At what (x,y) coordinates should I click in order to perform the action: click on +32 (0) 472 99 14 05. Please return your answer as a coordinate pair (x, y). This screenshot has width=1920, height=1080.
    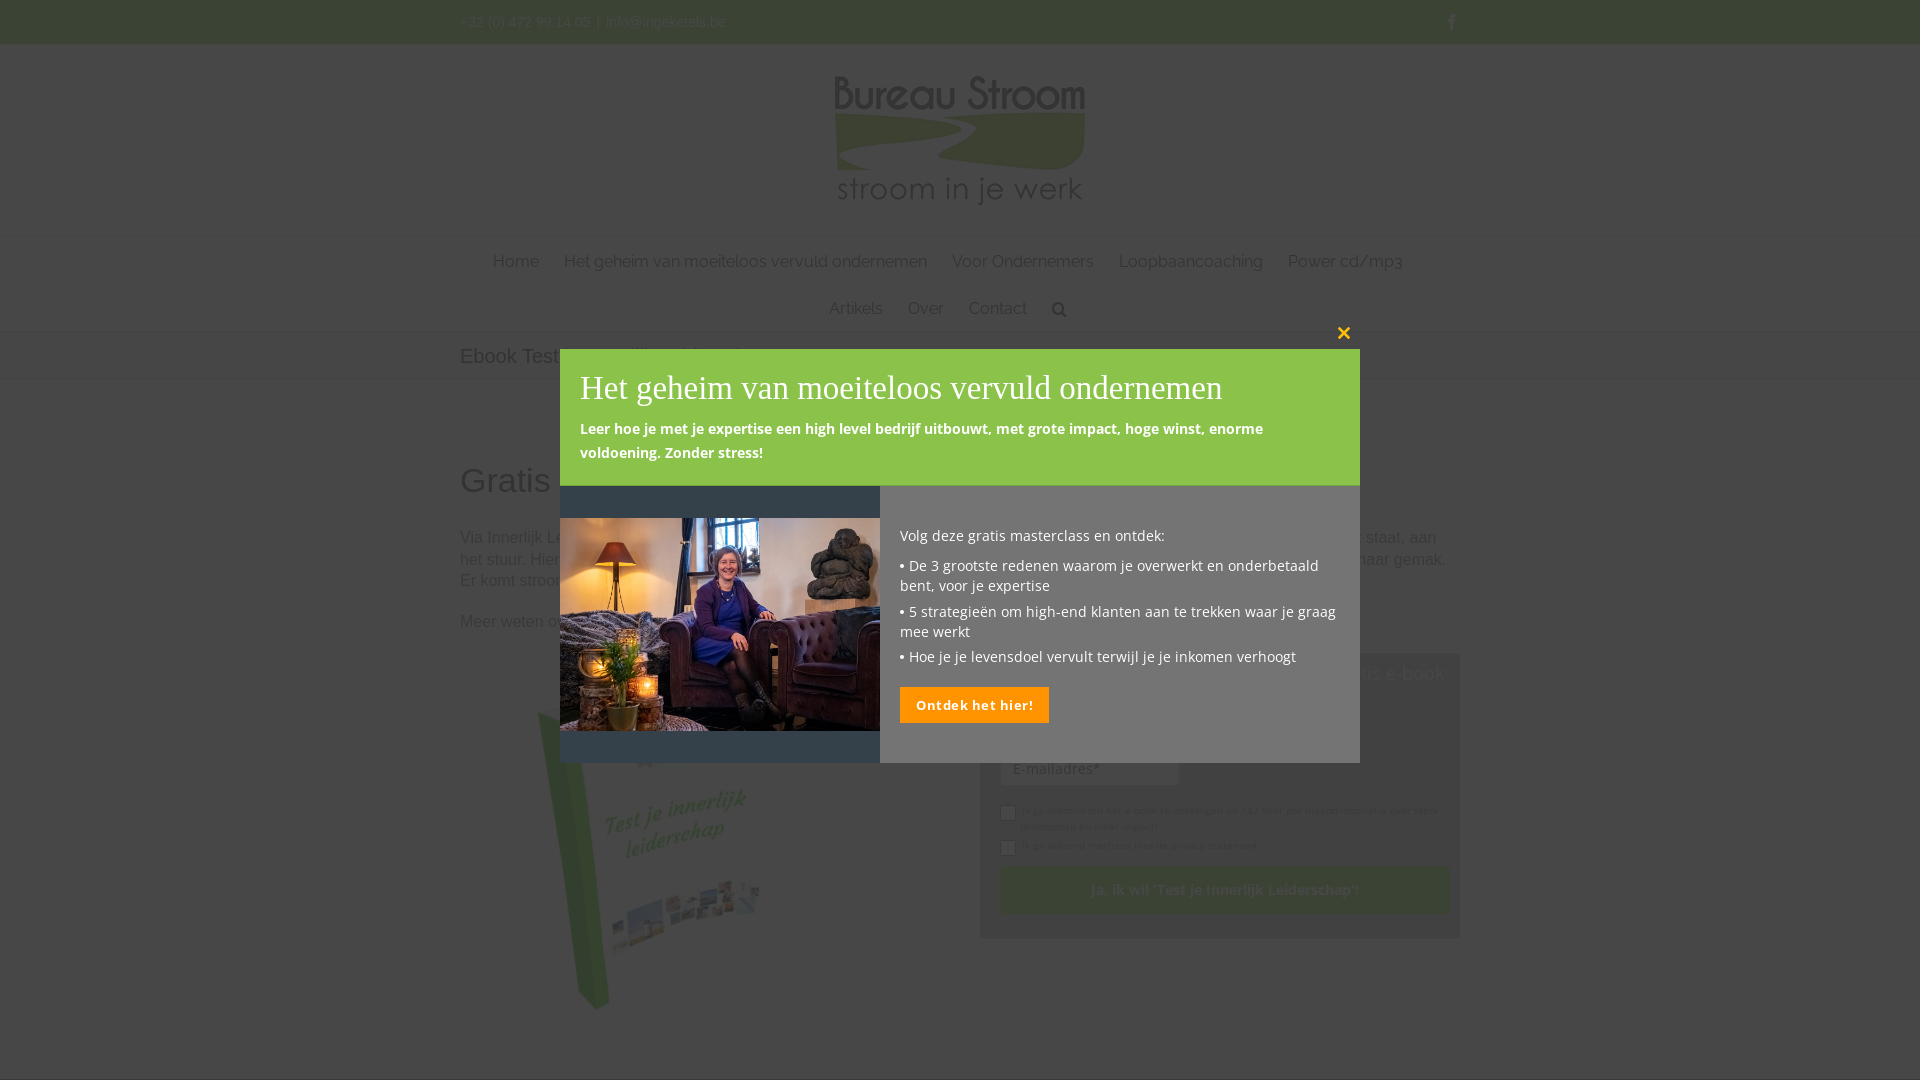
    Looking at the image, I should click on (525, 22).